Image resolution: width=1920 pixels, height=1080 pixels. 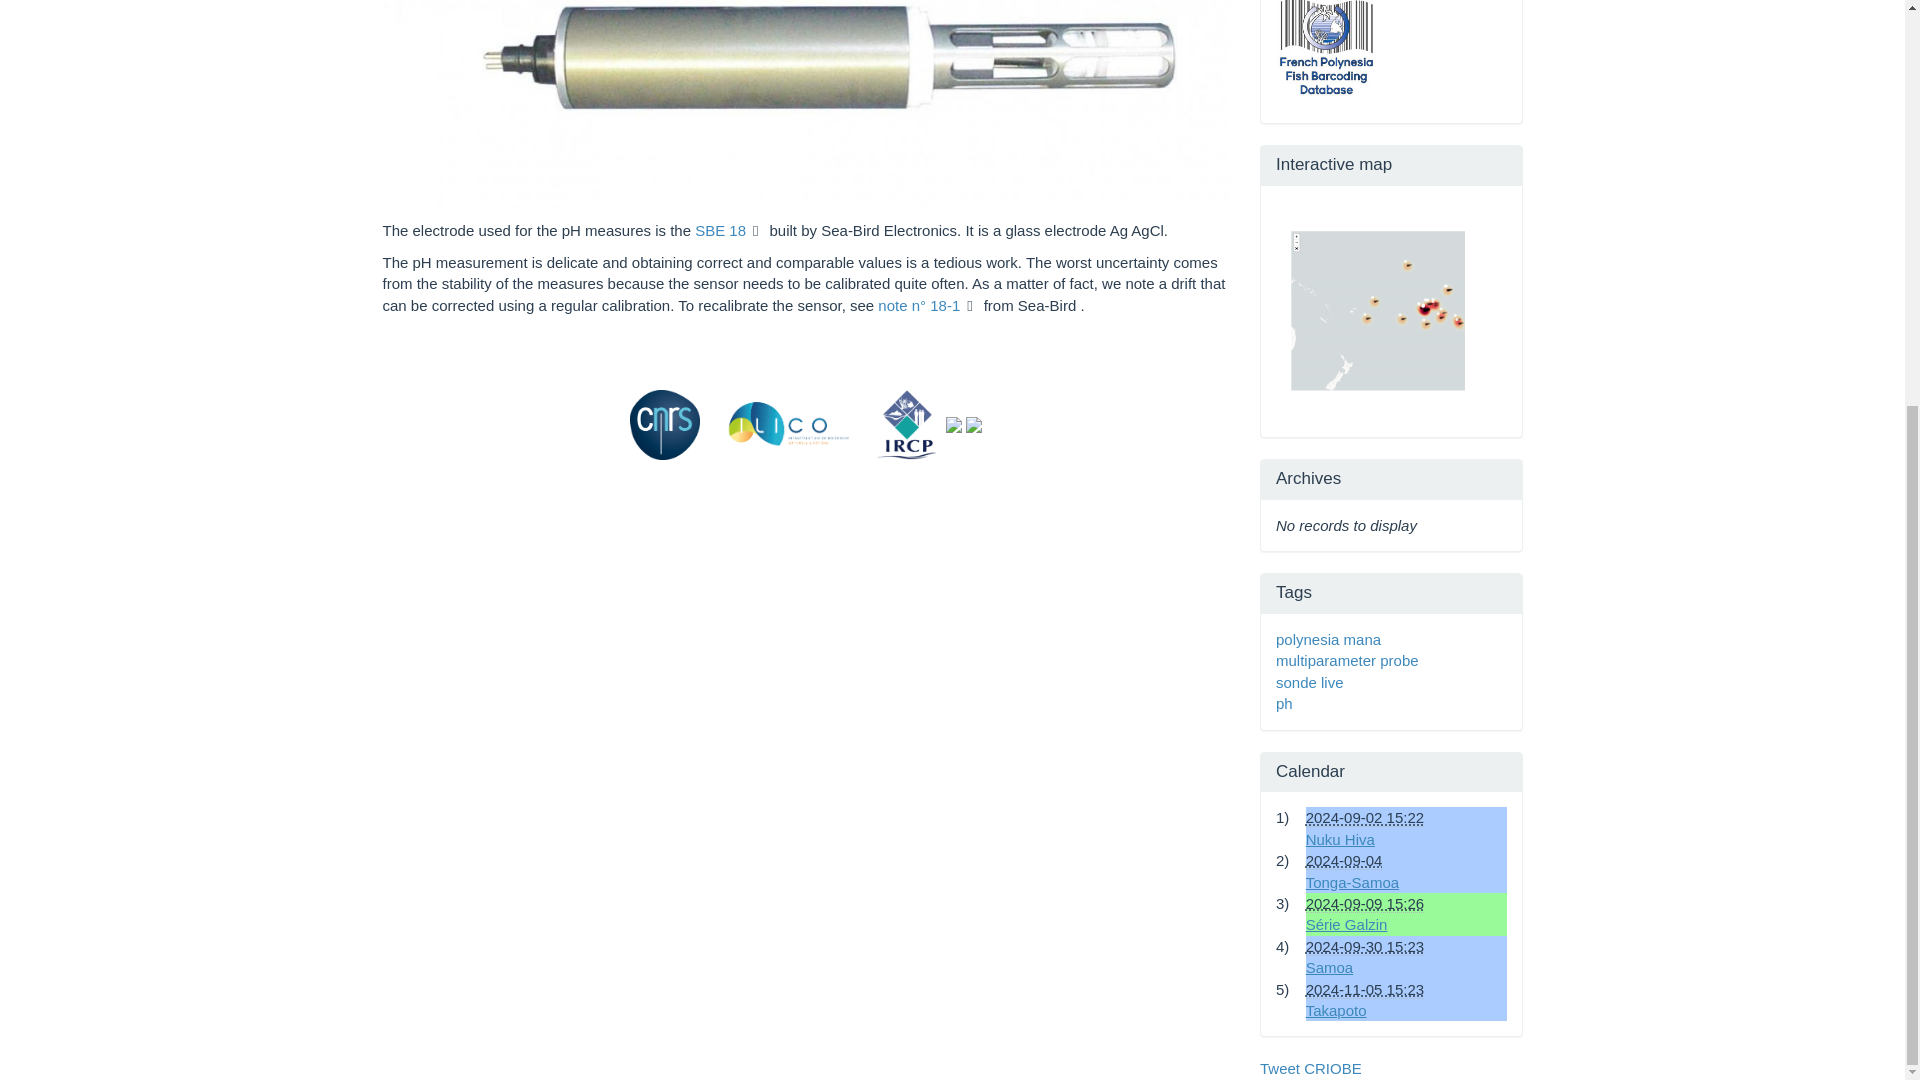 What do you see at coordinates (1346, 924) in the screenshot?
I see ` 2023-06-08 15:27, by Cecile` at bounding box center [1346, 924].